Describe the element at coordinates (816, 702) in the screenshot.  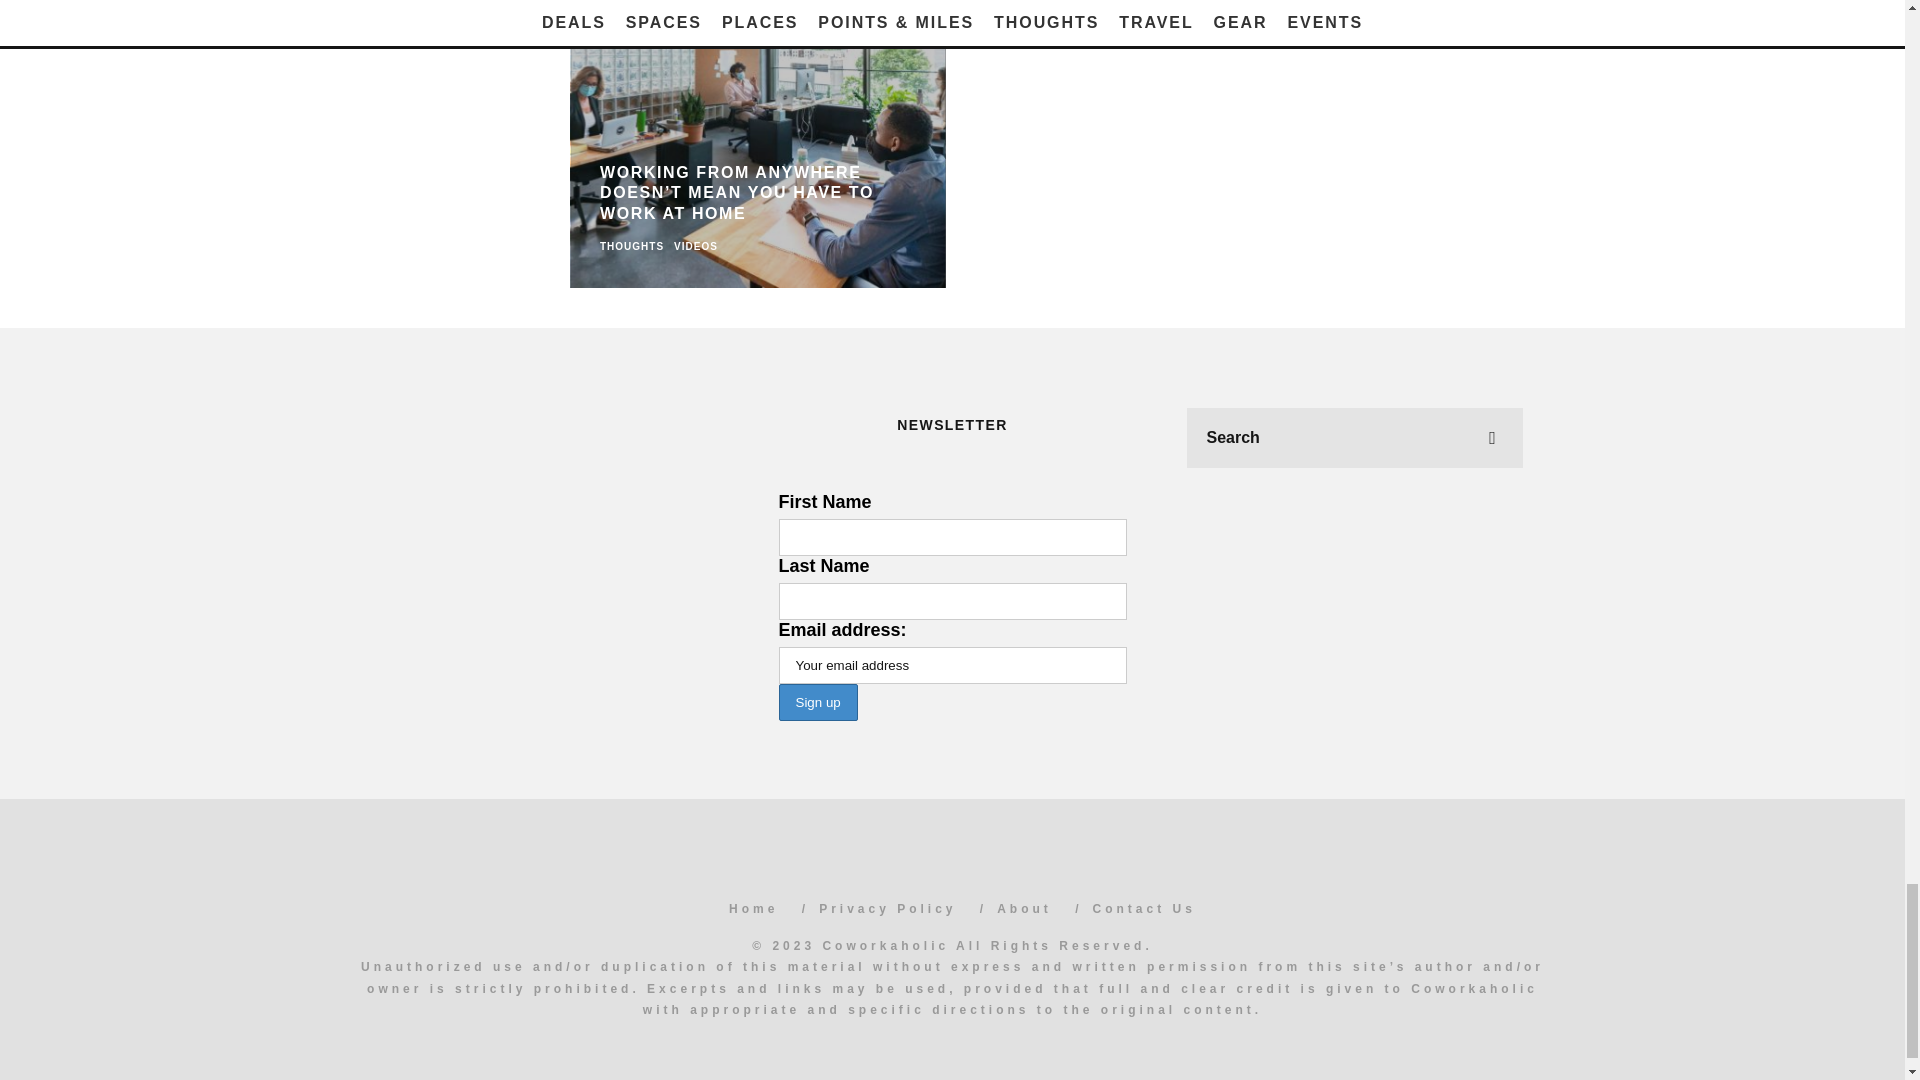
I see `Sign up` at that location.